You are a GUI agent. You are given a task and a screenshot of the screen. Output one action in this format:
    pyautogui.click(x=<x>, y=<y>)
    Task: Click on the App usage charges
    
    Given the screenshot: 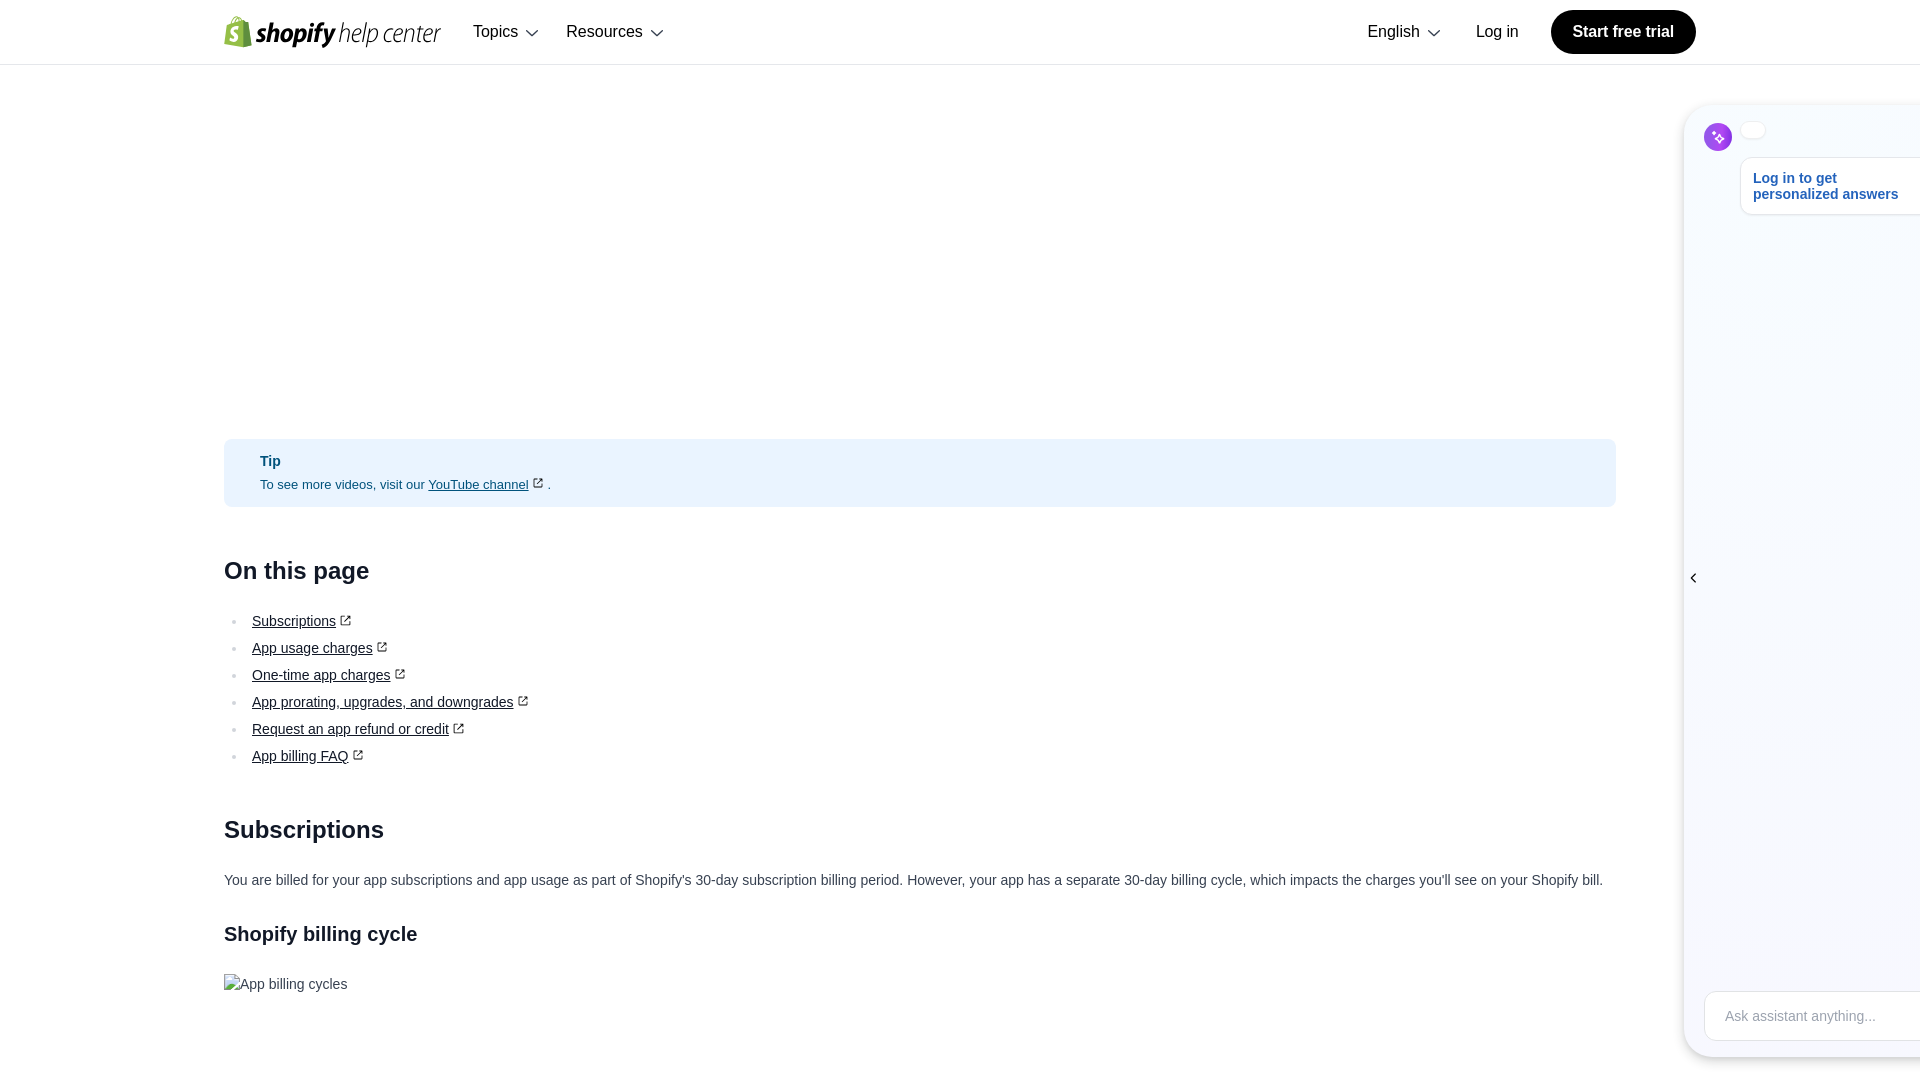 What is the action you would take?
    pyautogui.click(x=321, y=648)
    